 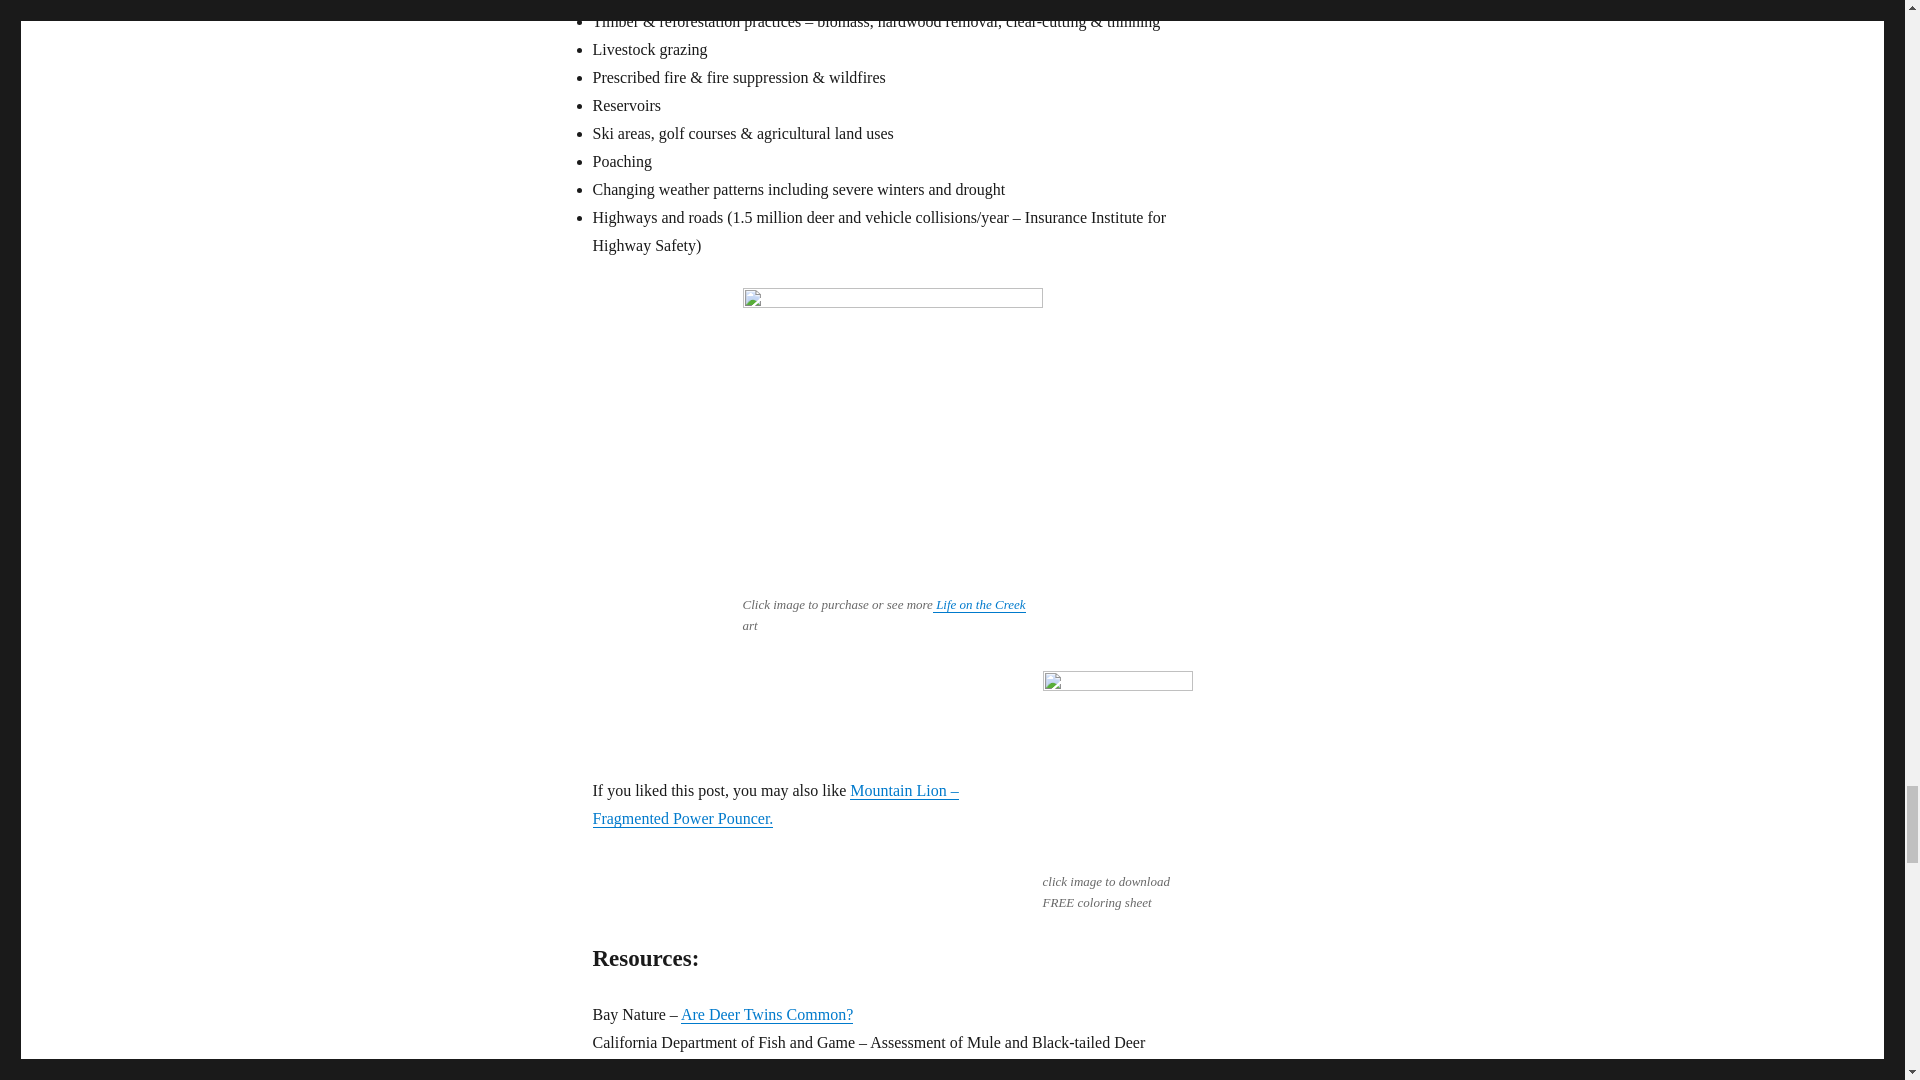 I want to click on Life on the Creek, so click(x=979, y=604).